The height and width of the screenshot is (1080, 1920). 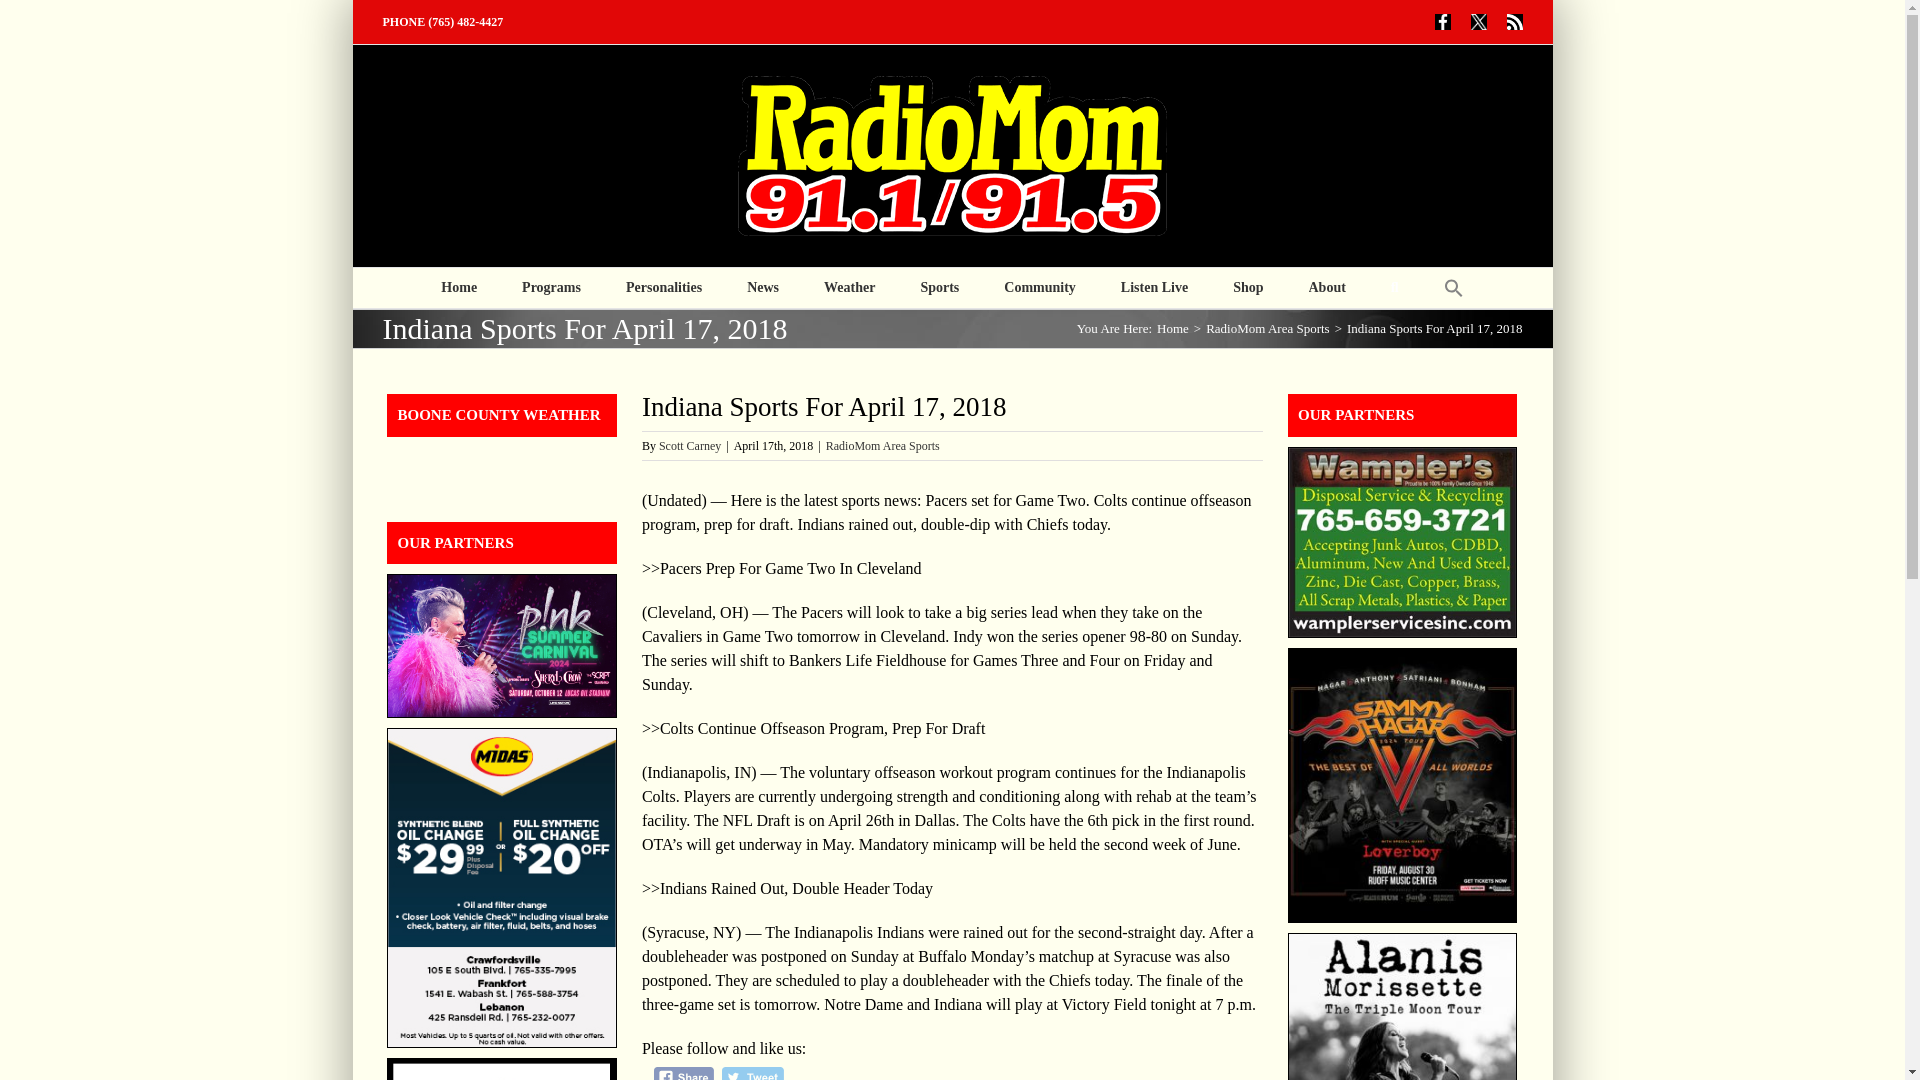 What do you see at coordinates (684, 1074) in the screenshot?
I see `Facebook Share` at bounding box center [684, 1074].